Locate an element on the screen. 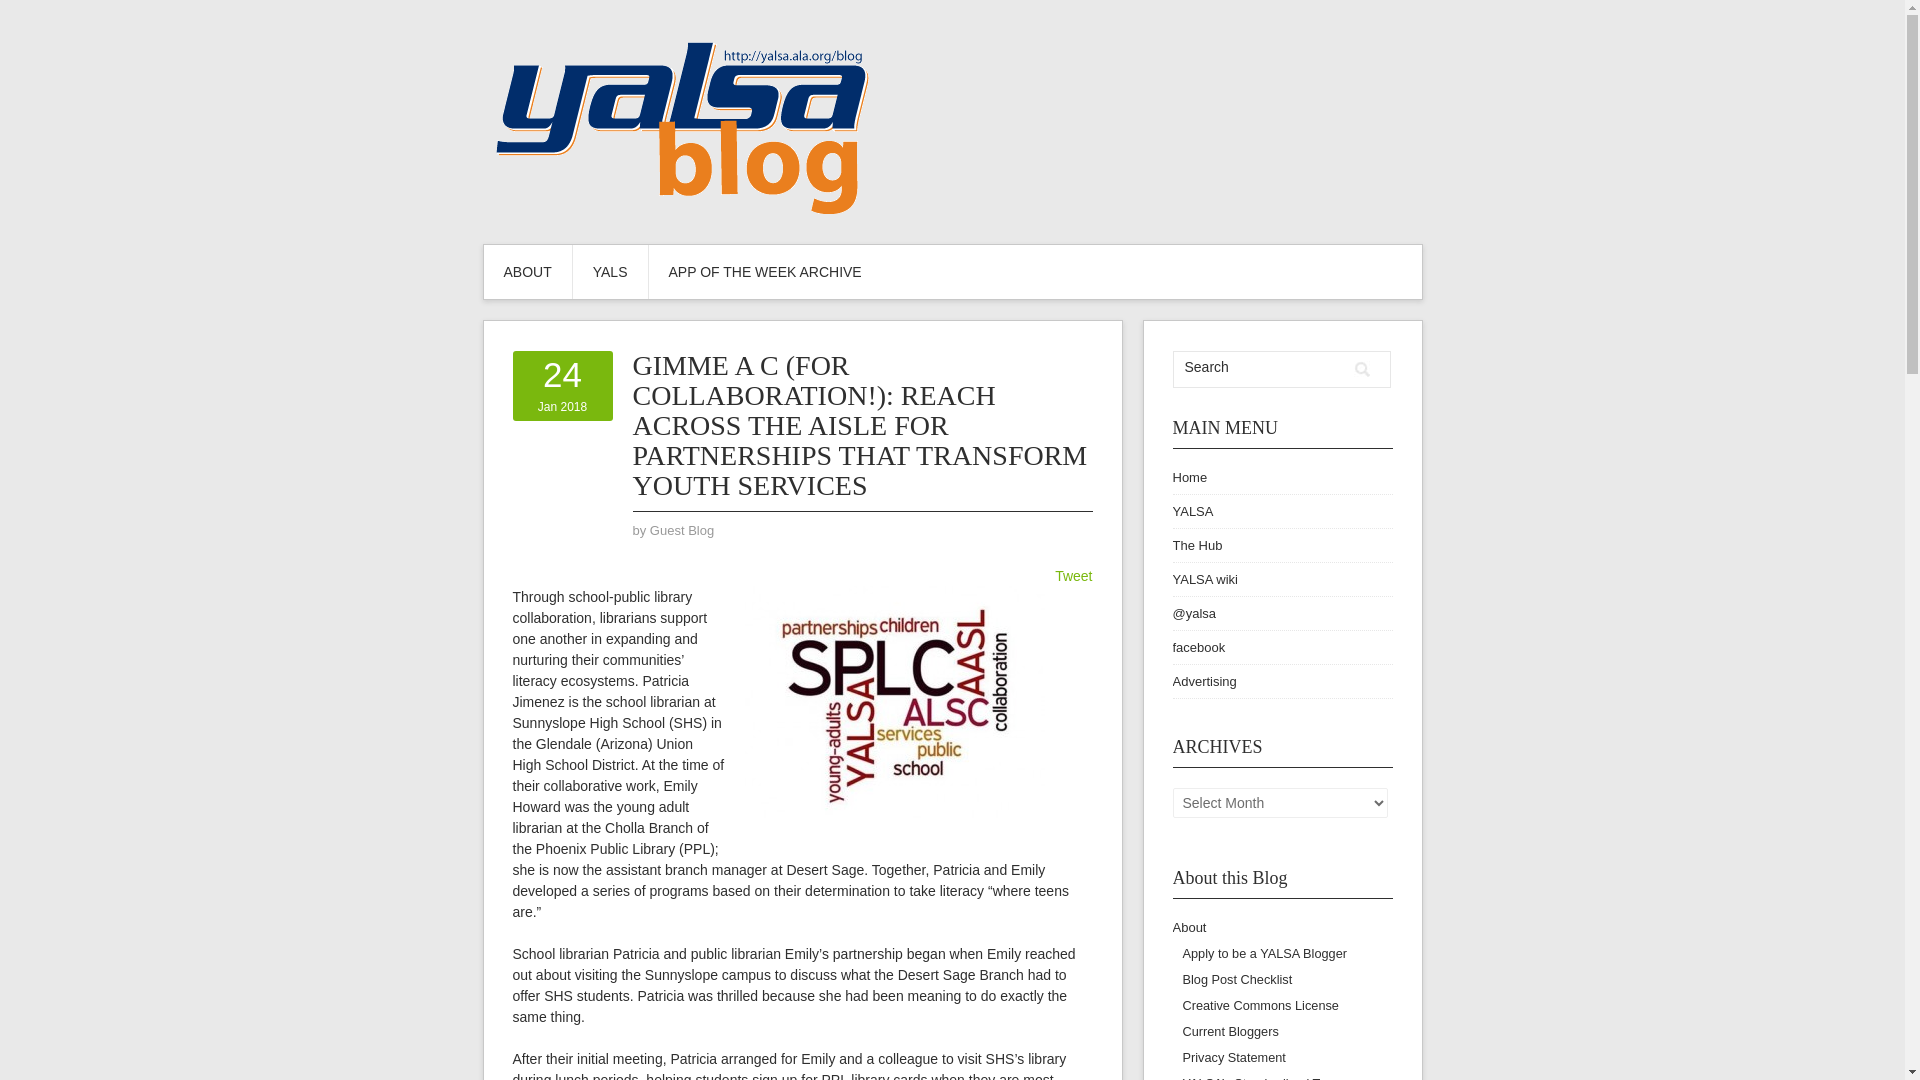 The width and height of the screenshot is (1920, 1080). YALSA is located at coordinates (1192, 512).